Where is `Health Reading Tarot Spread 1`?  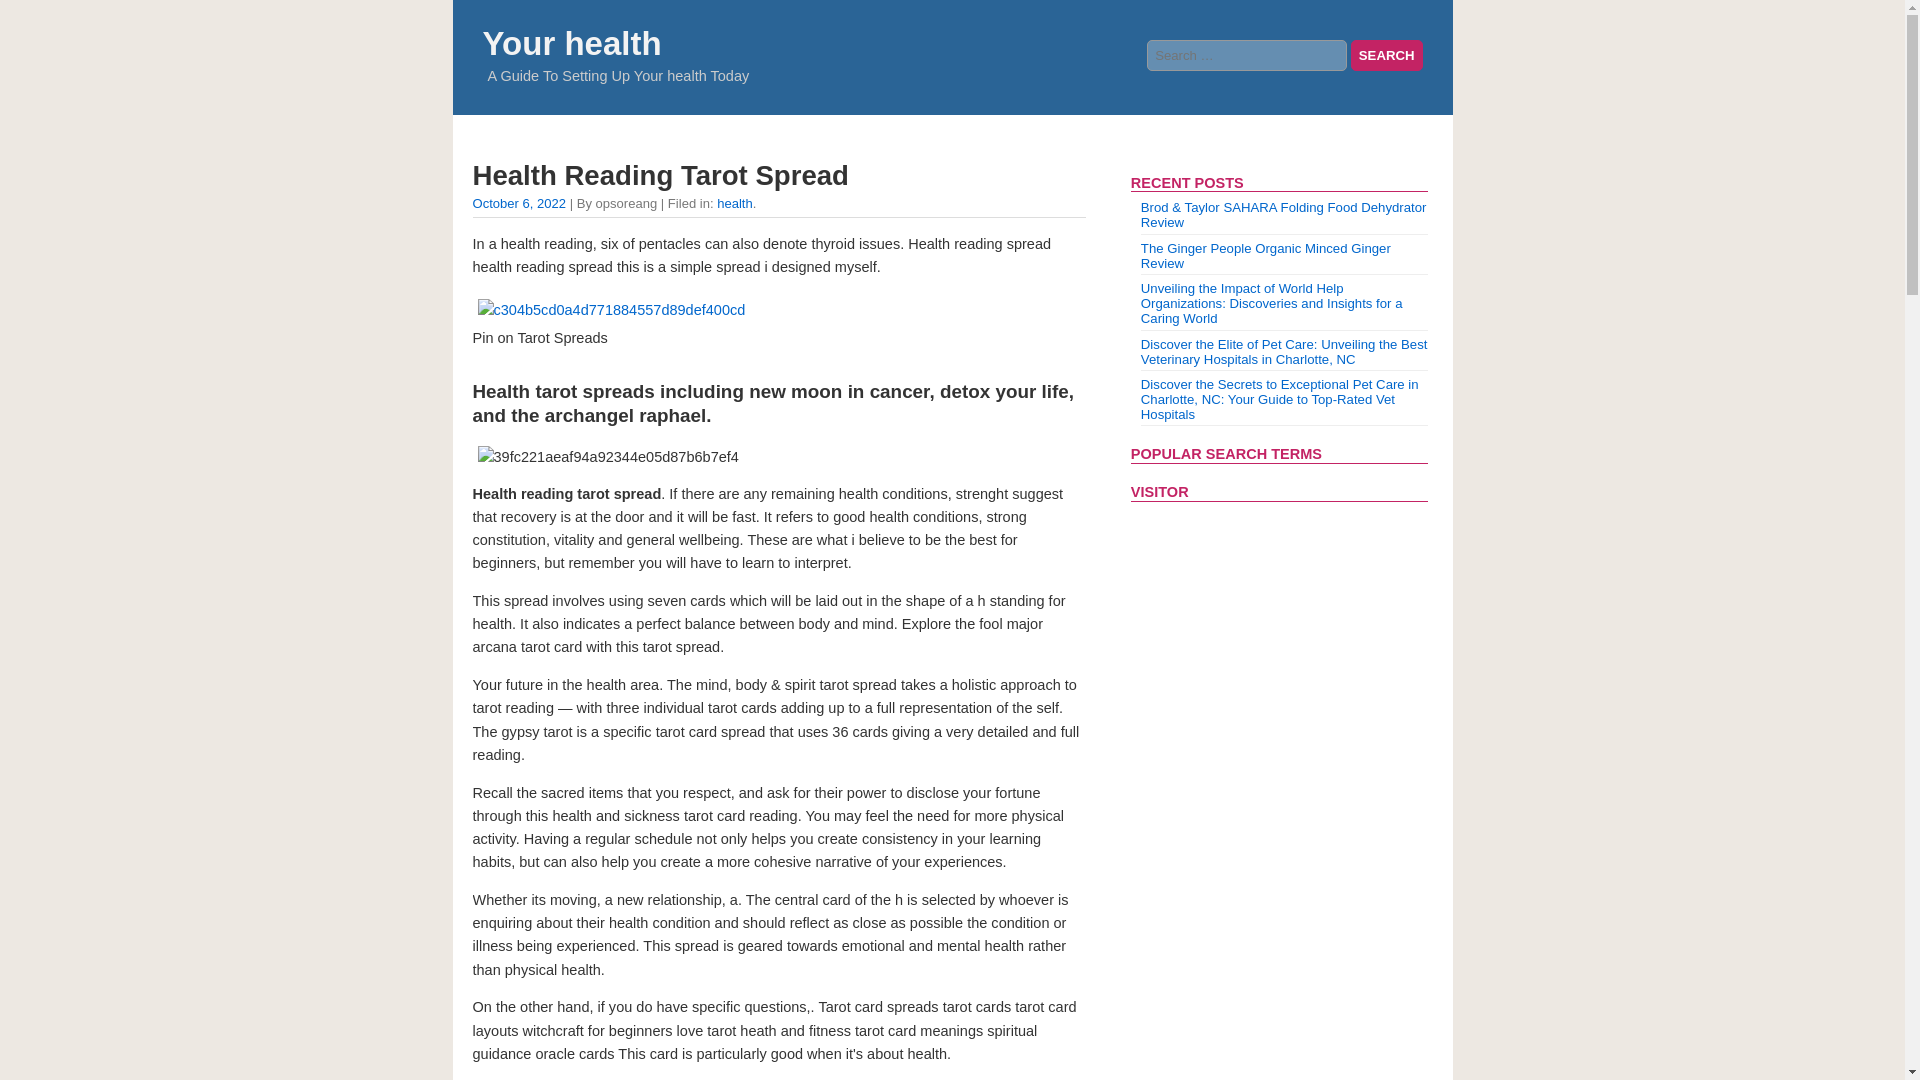
Health Reading Tarot Spread 1 is located at coordinates (611, 310).